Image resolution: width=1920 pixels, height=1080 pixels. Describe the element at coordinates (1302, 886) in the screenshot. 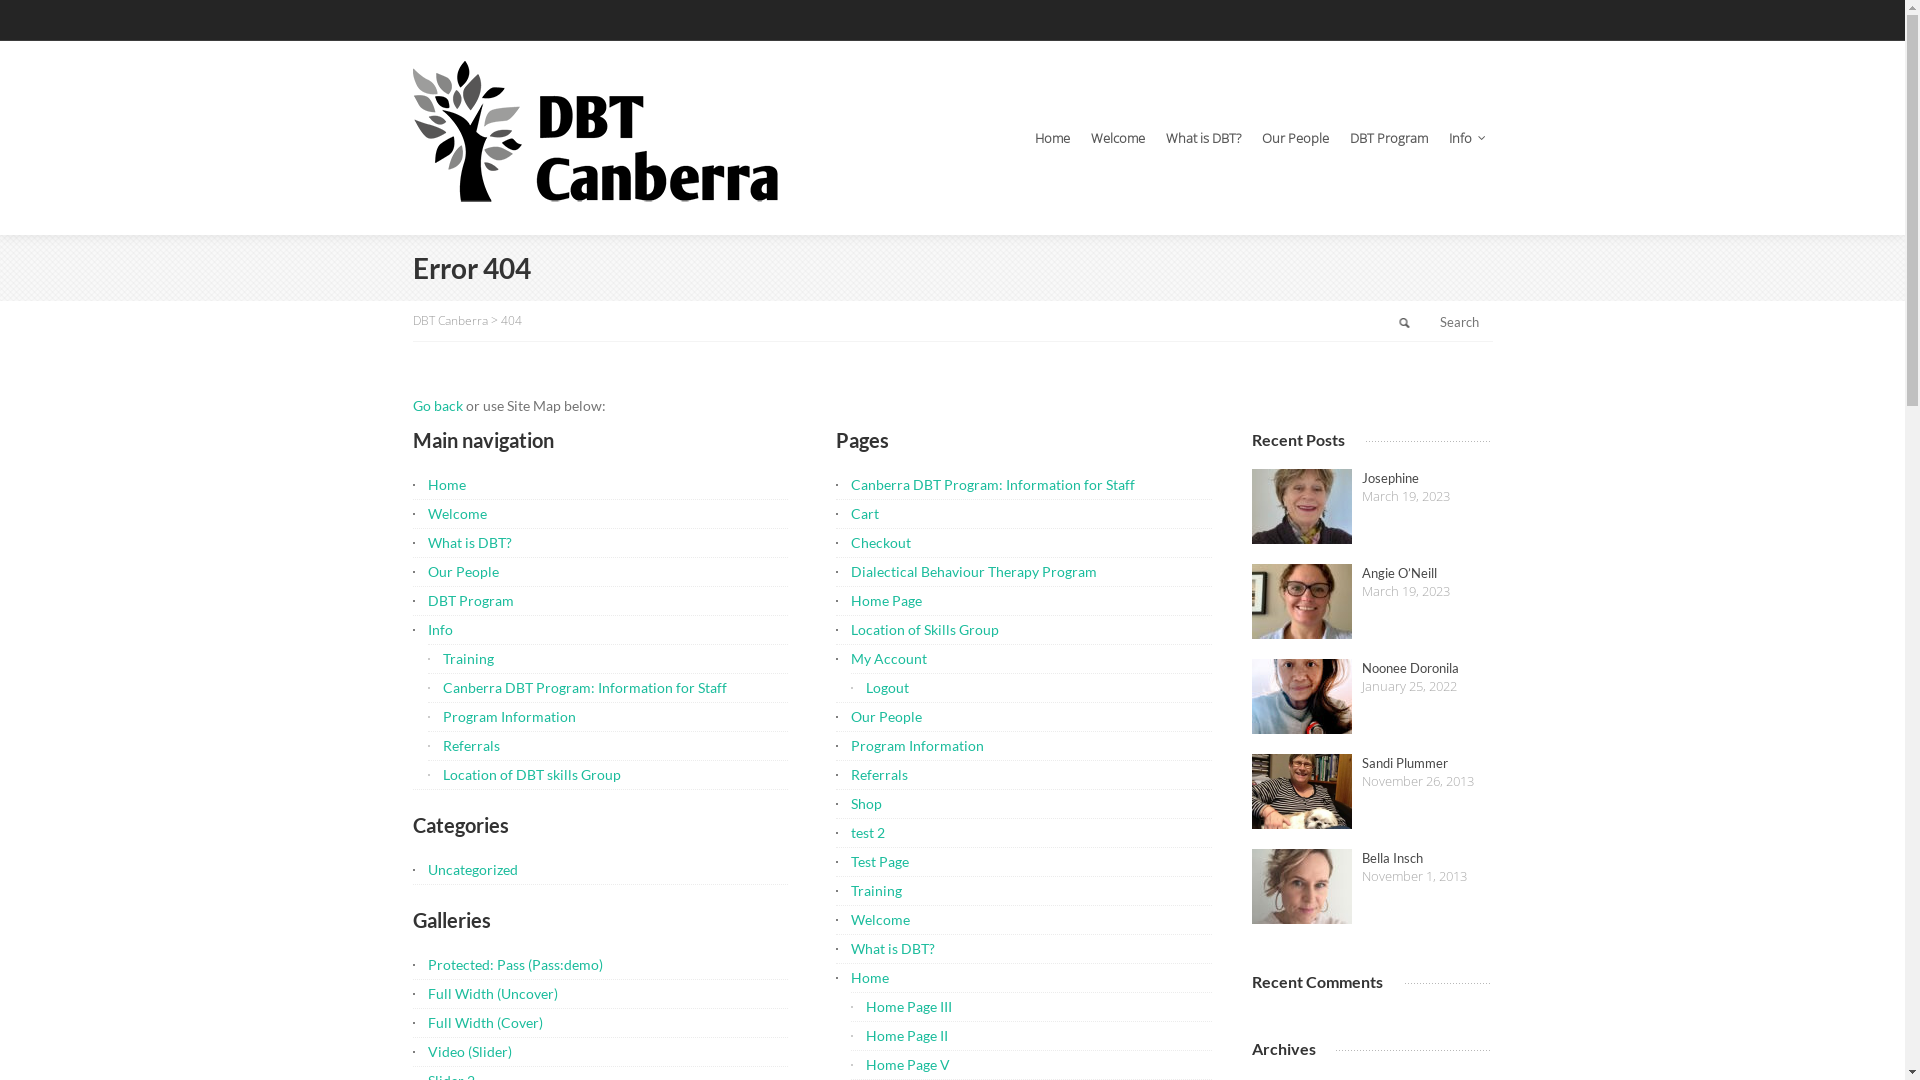

I see `Bella Insch` at that location.